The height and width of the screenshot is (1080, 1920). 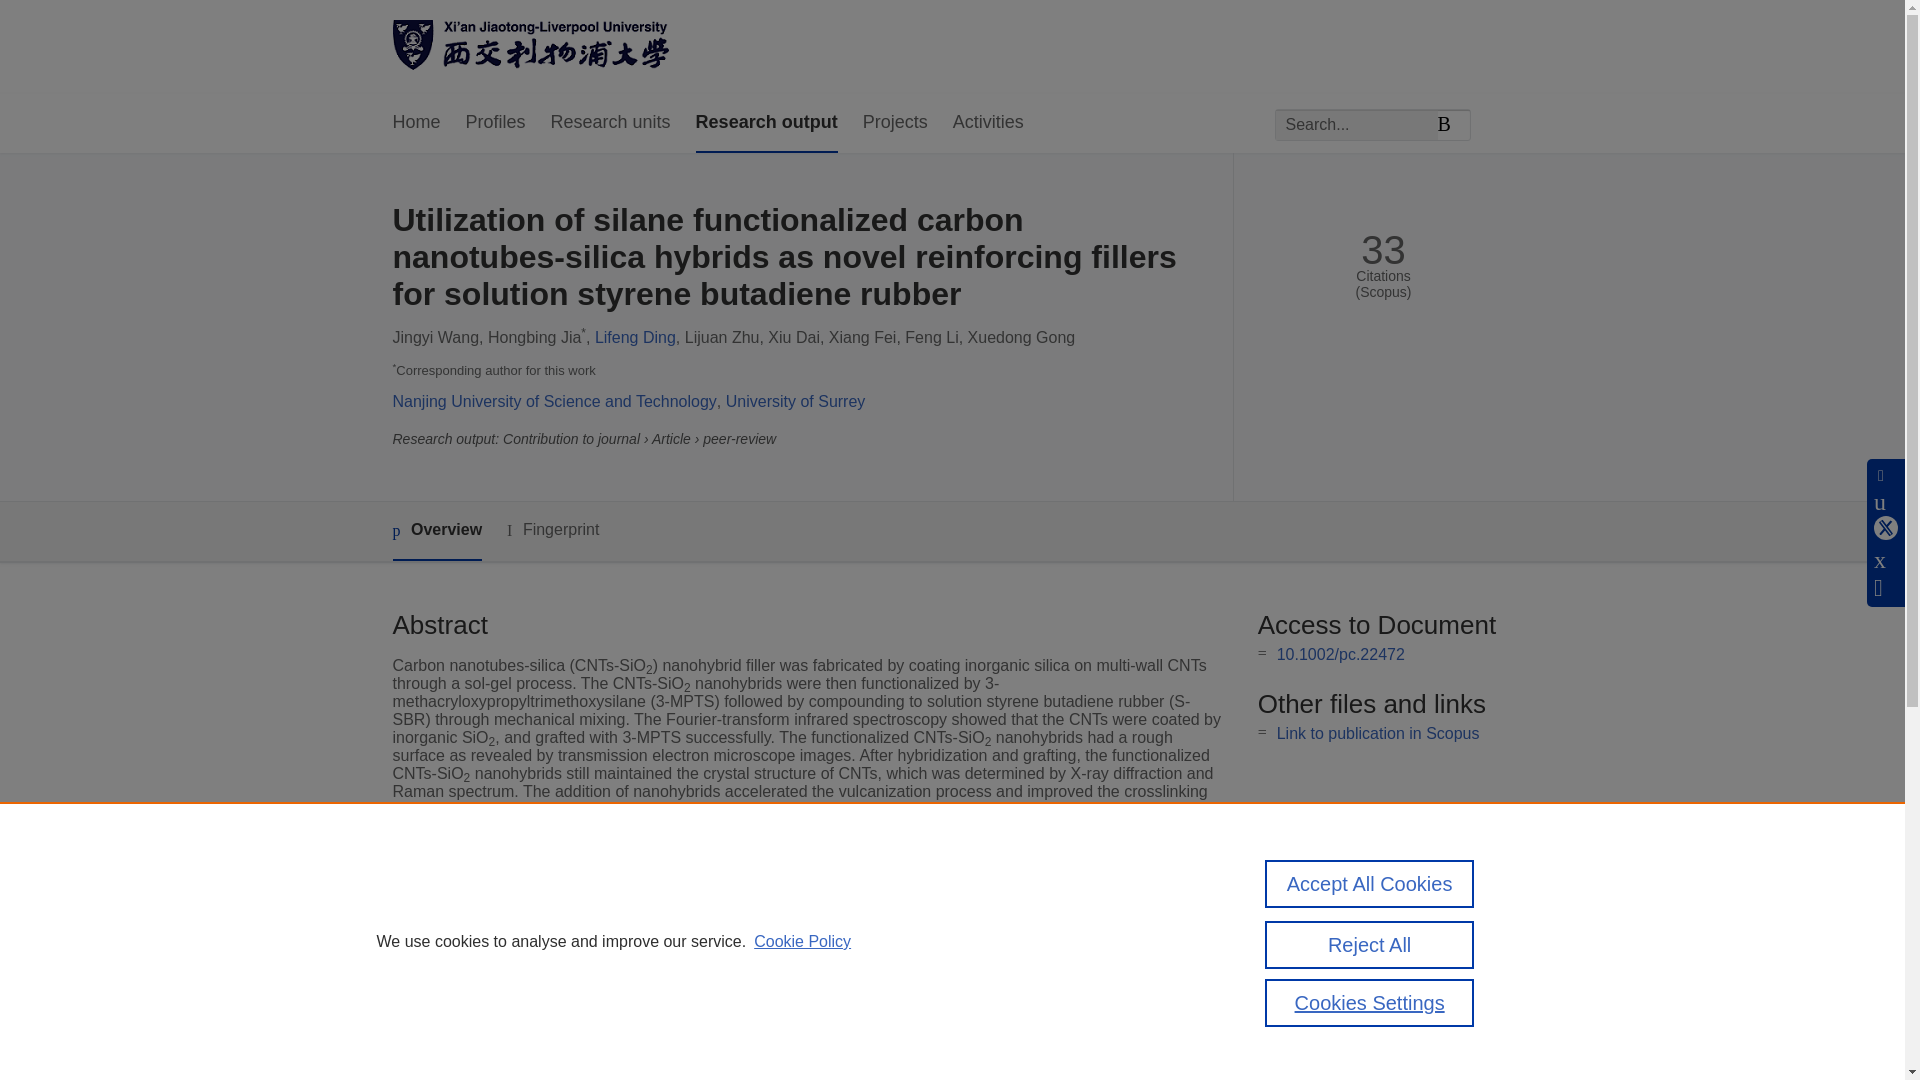 What do you see at coordinates (496, 123) in the screenshot?
I see `Profiles` at bounding box center [496, 123].